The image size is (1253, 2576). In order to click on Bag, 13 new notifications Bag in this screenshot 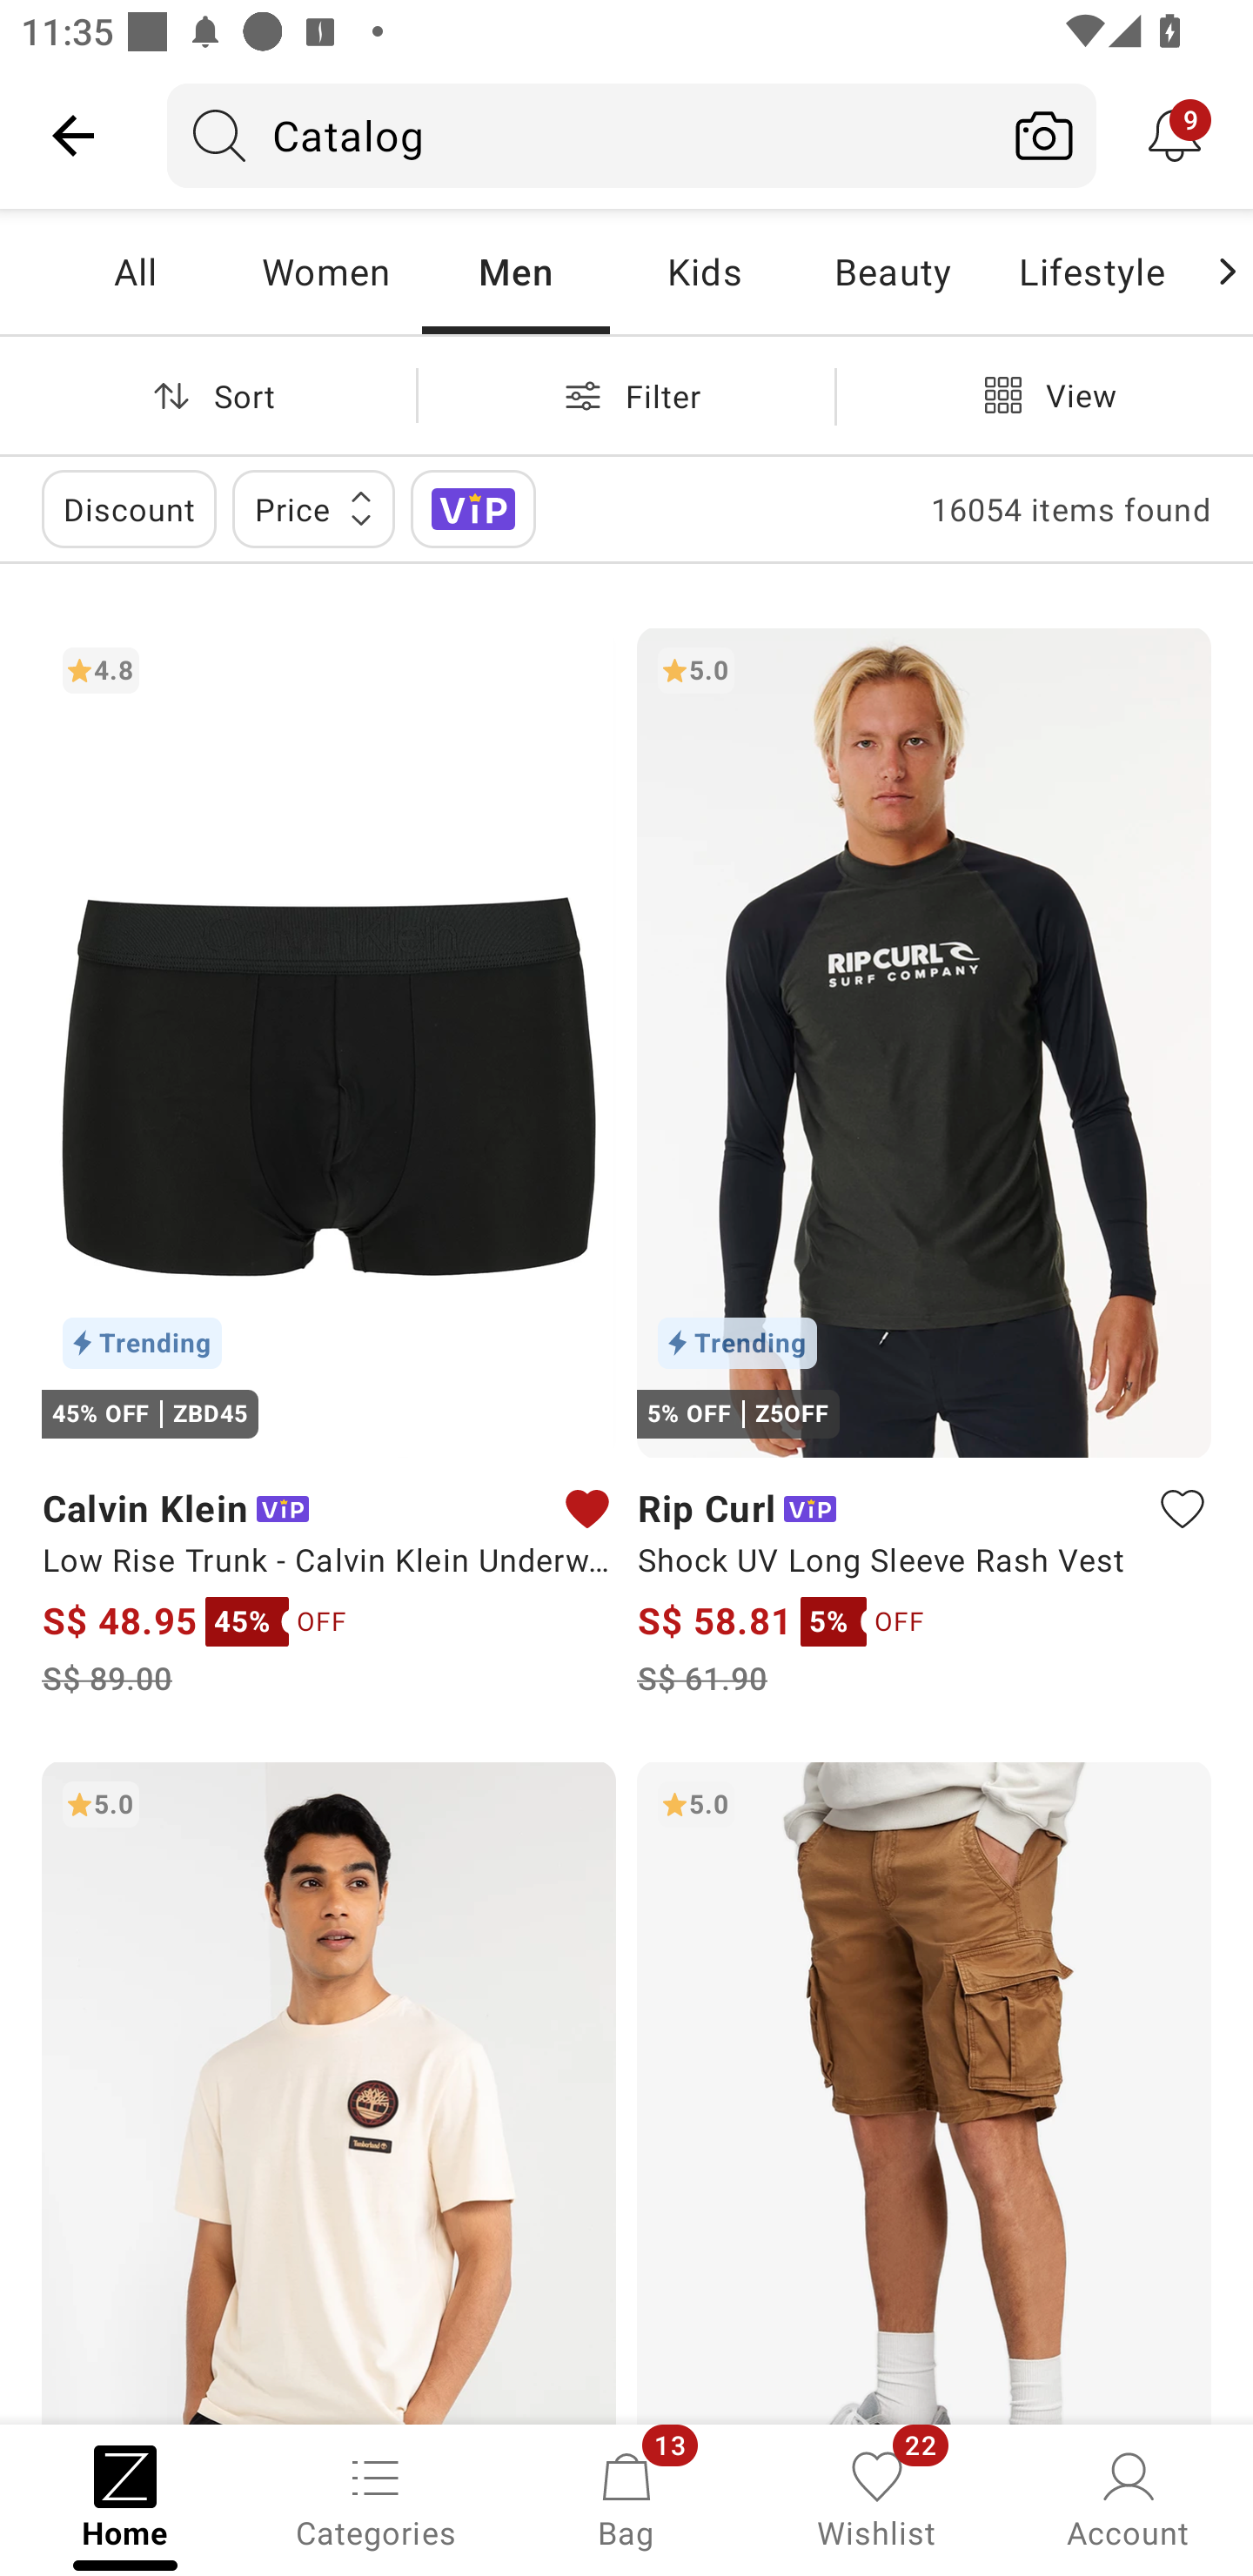, I will do `click(626, 2498)`.